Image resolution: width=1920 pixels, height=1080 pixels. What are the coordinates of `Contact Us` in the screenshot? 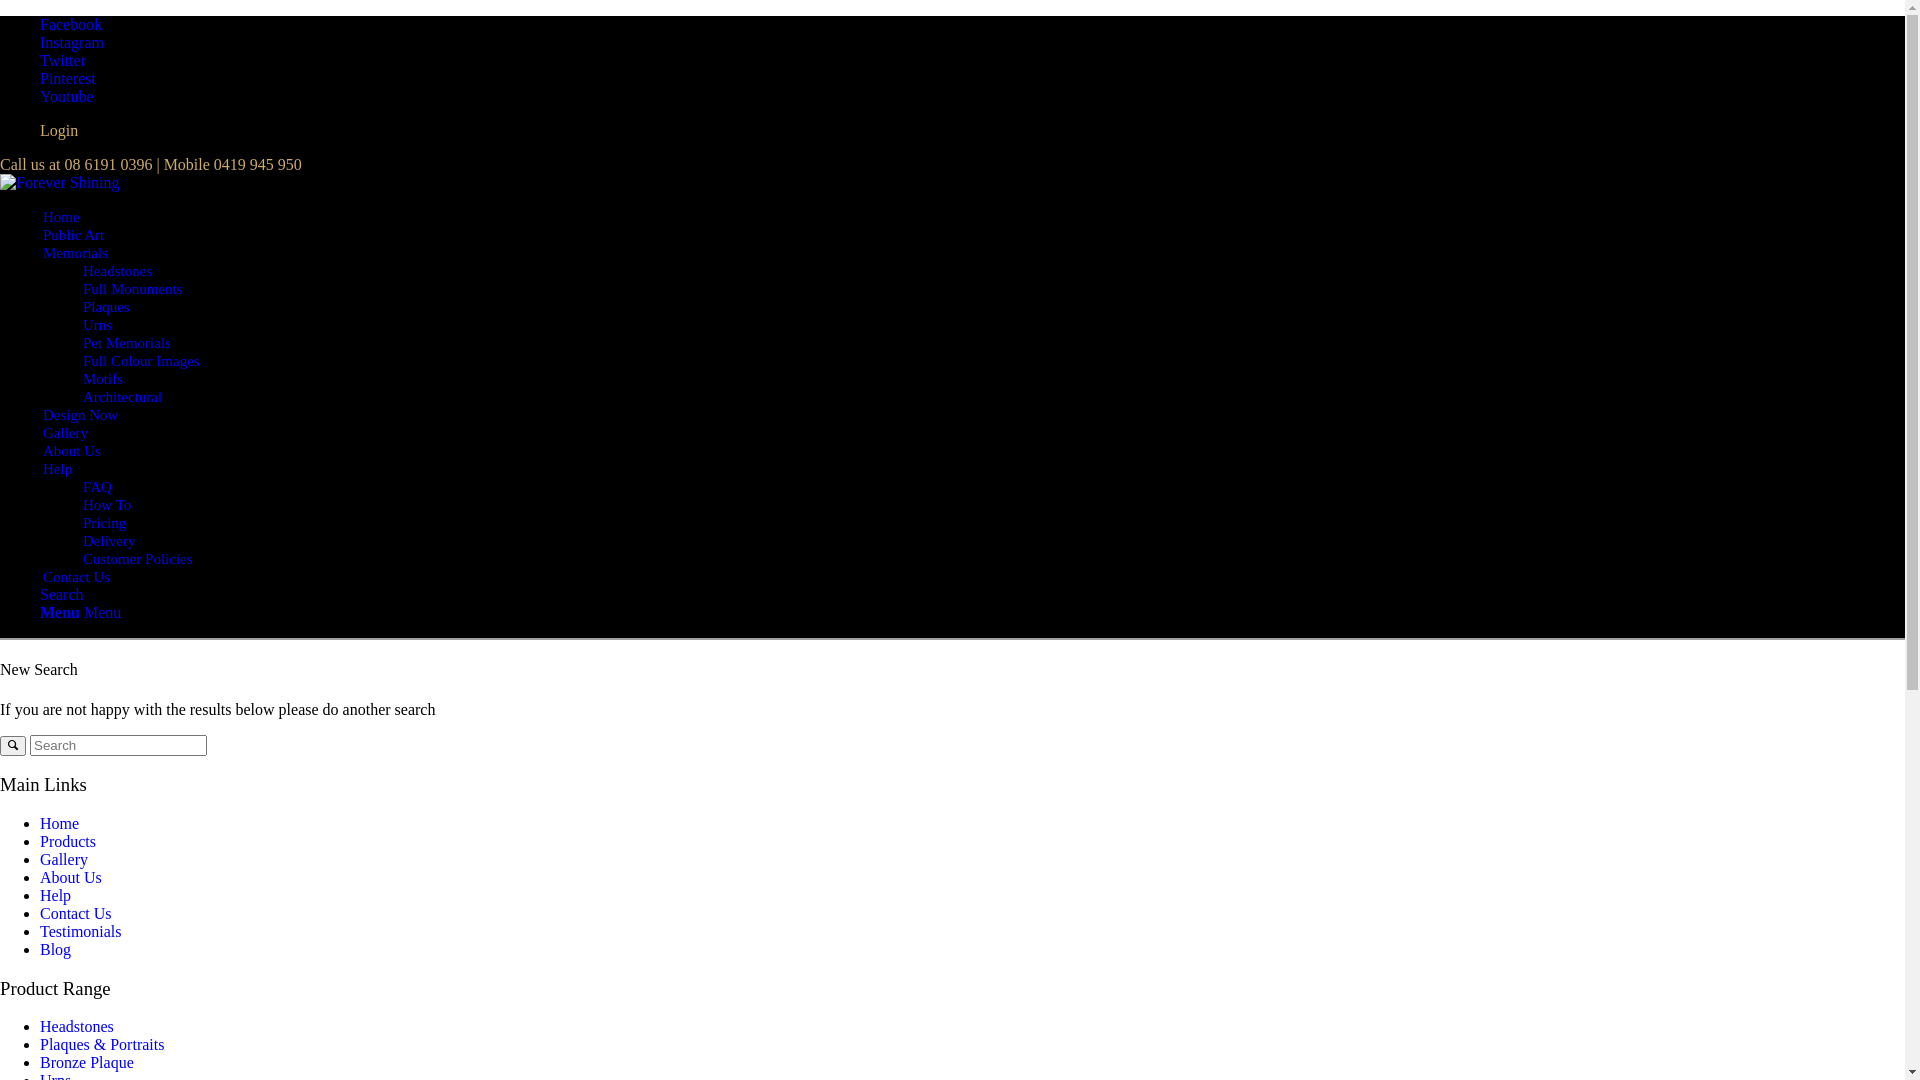 It's located at (76, 576).